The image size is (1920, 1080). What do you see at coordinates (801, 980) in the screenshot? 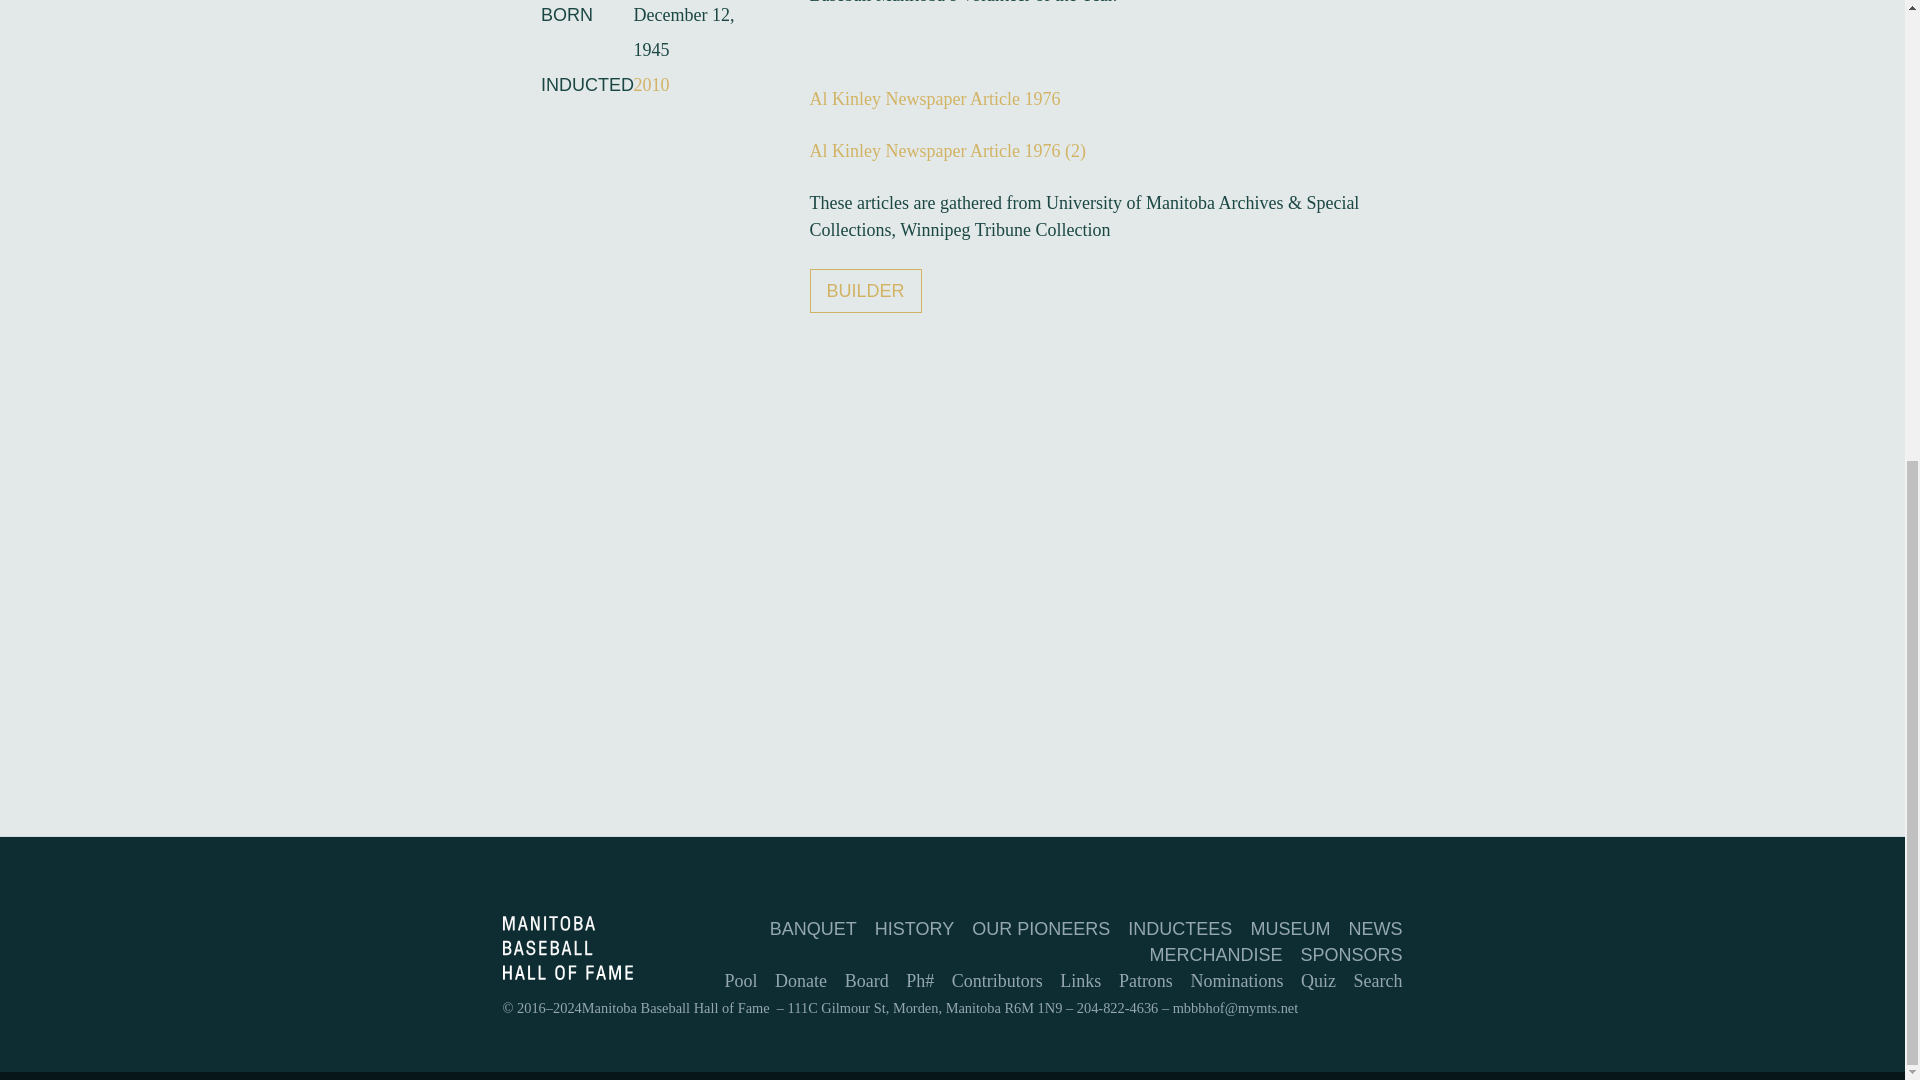
I see `Donate` at bounding box center [801, 980].